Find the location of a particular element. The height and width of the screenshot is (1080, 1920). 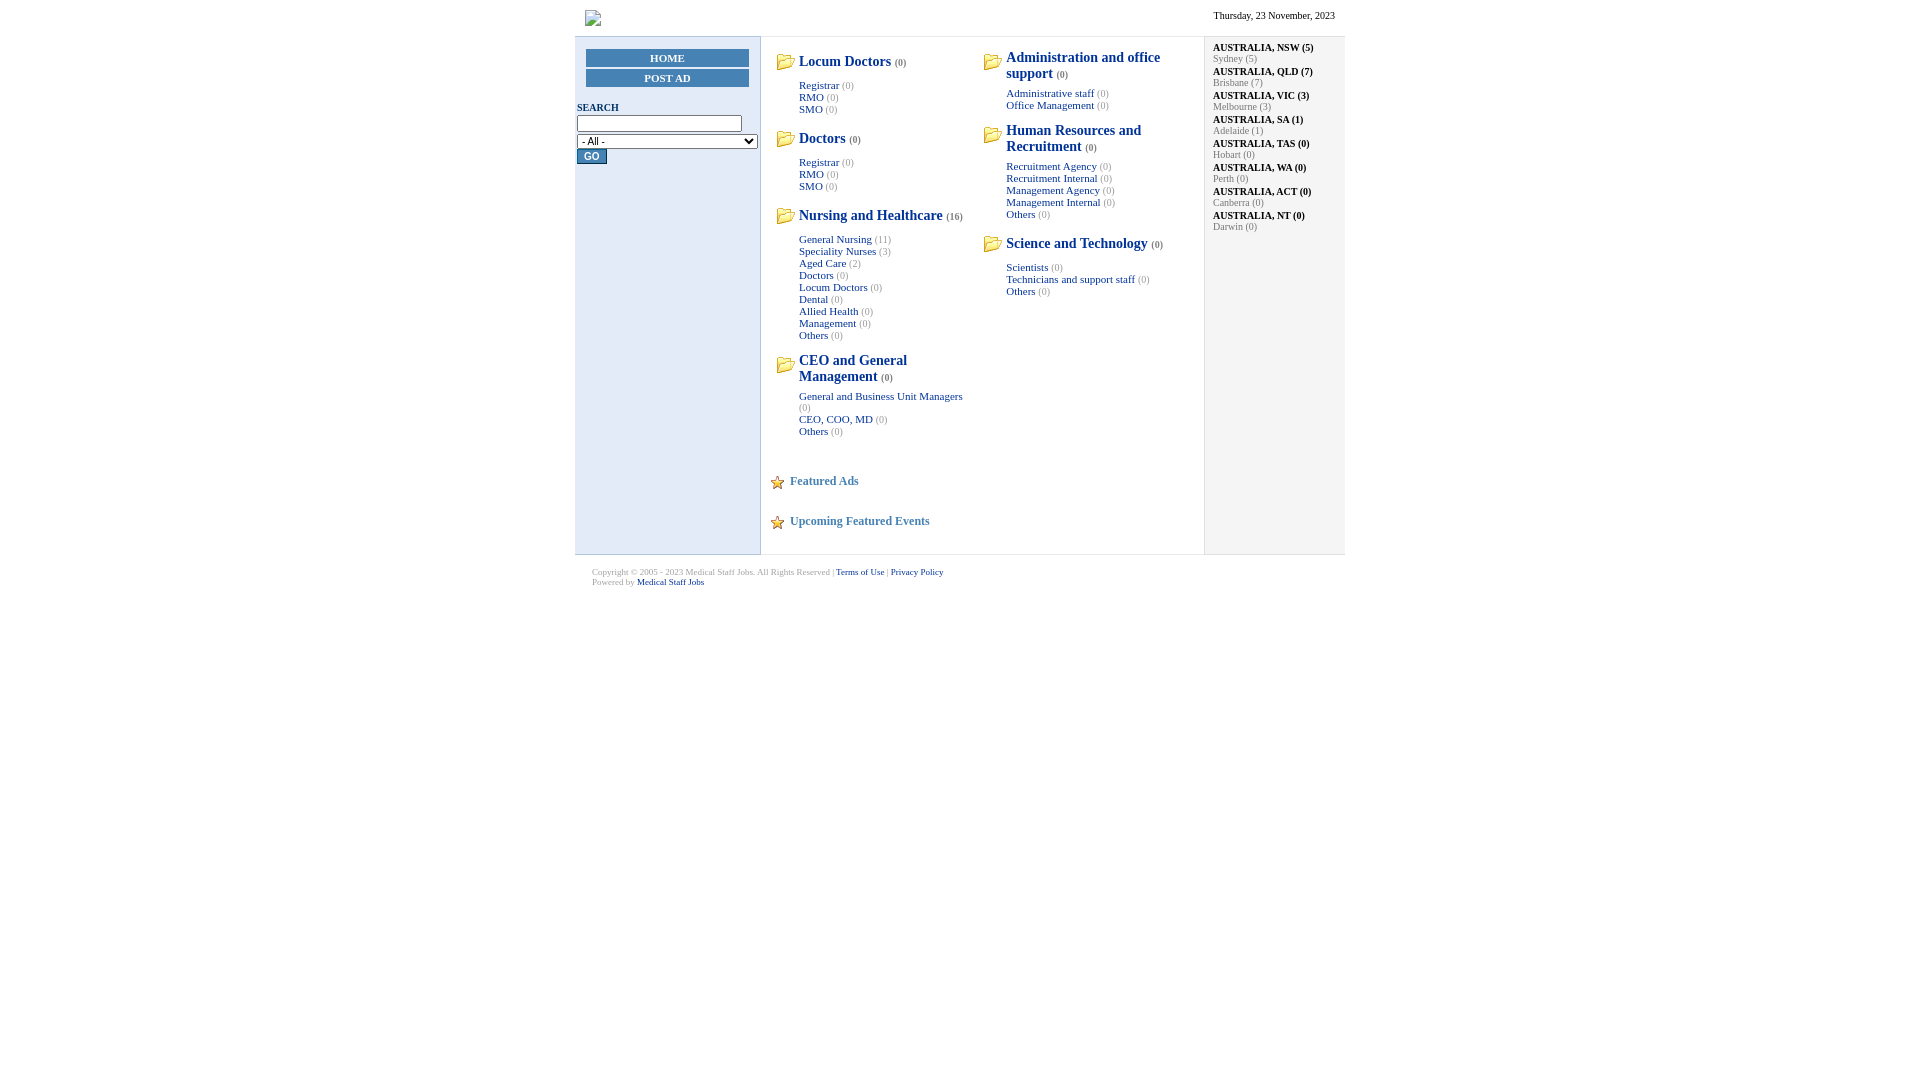

Terms of Use is located at coordinates (860, 572).